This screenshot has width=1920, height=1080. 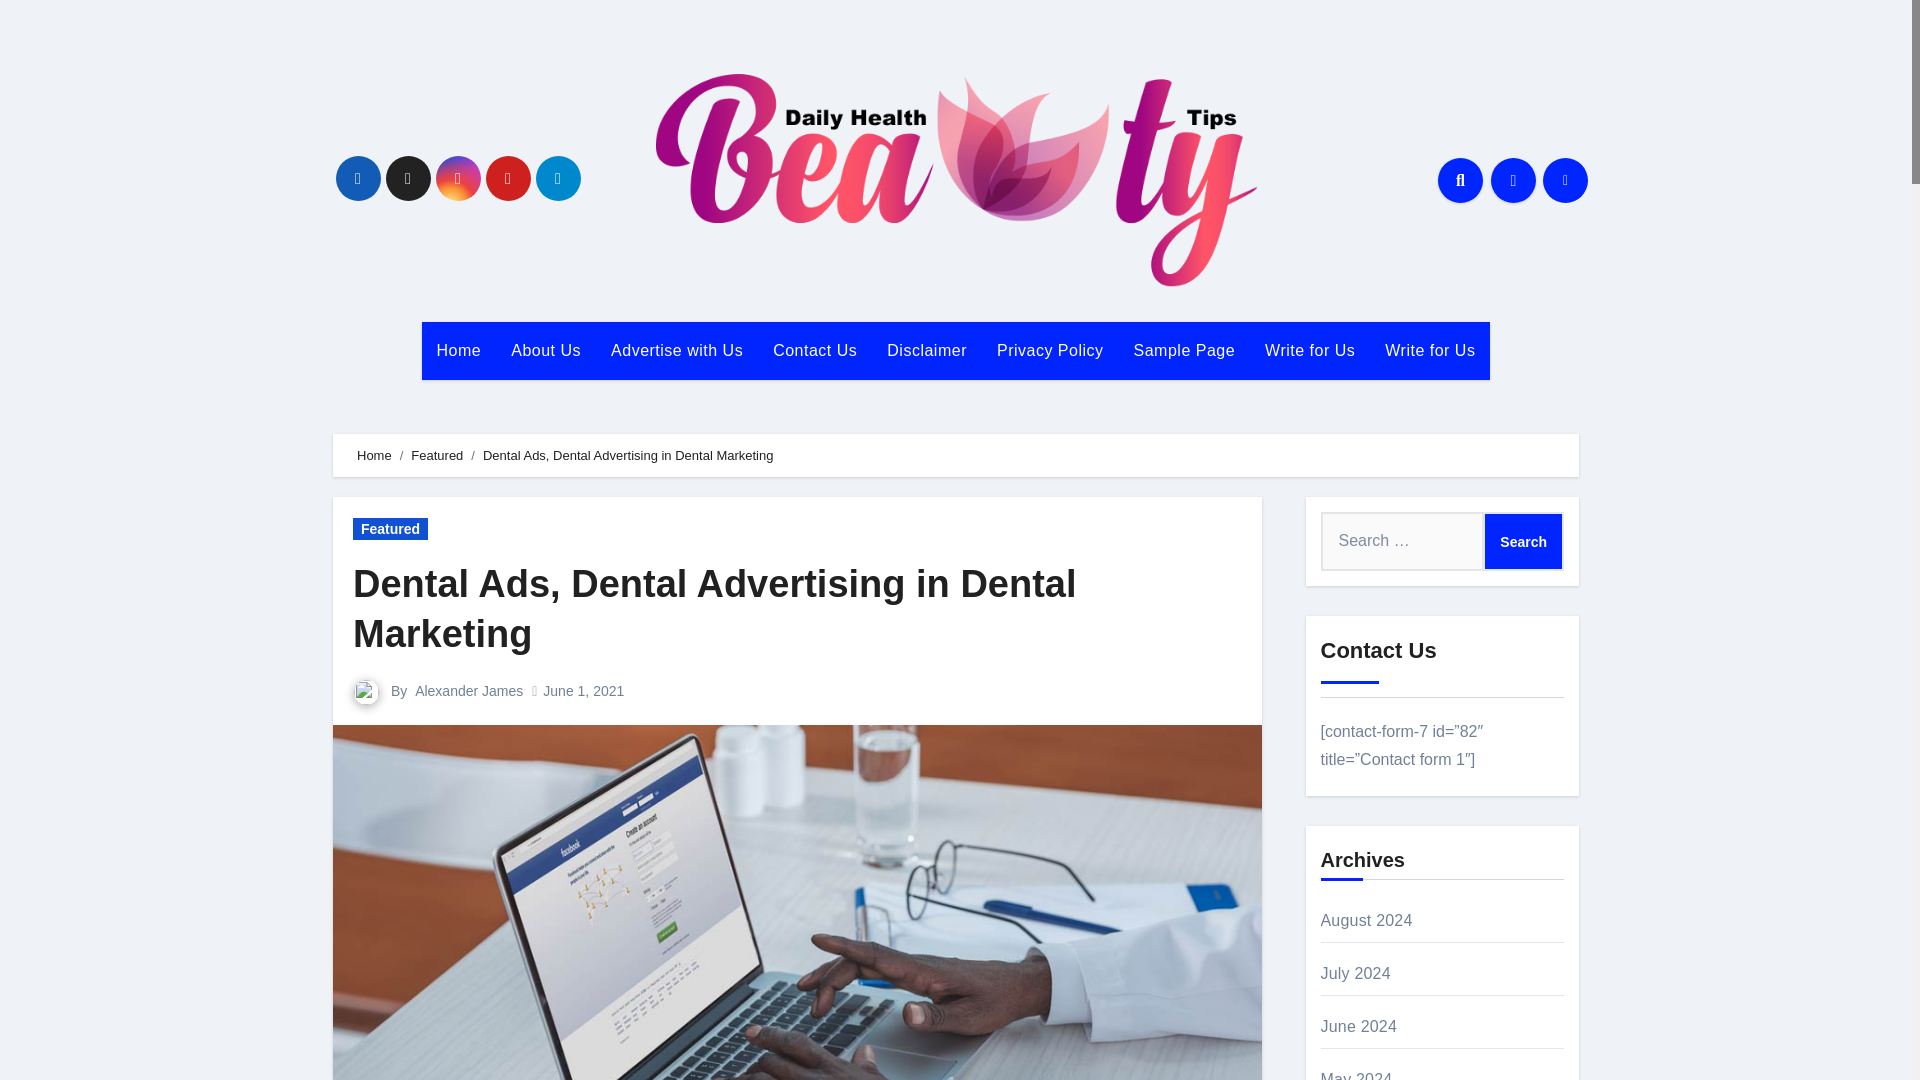 What do you see at coordinates (390, 529) in the screenshot?
I see `Featured` at bounding box center [390, 529].